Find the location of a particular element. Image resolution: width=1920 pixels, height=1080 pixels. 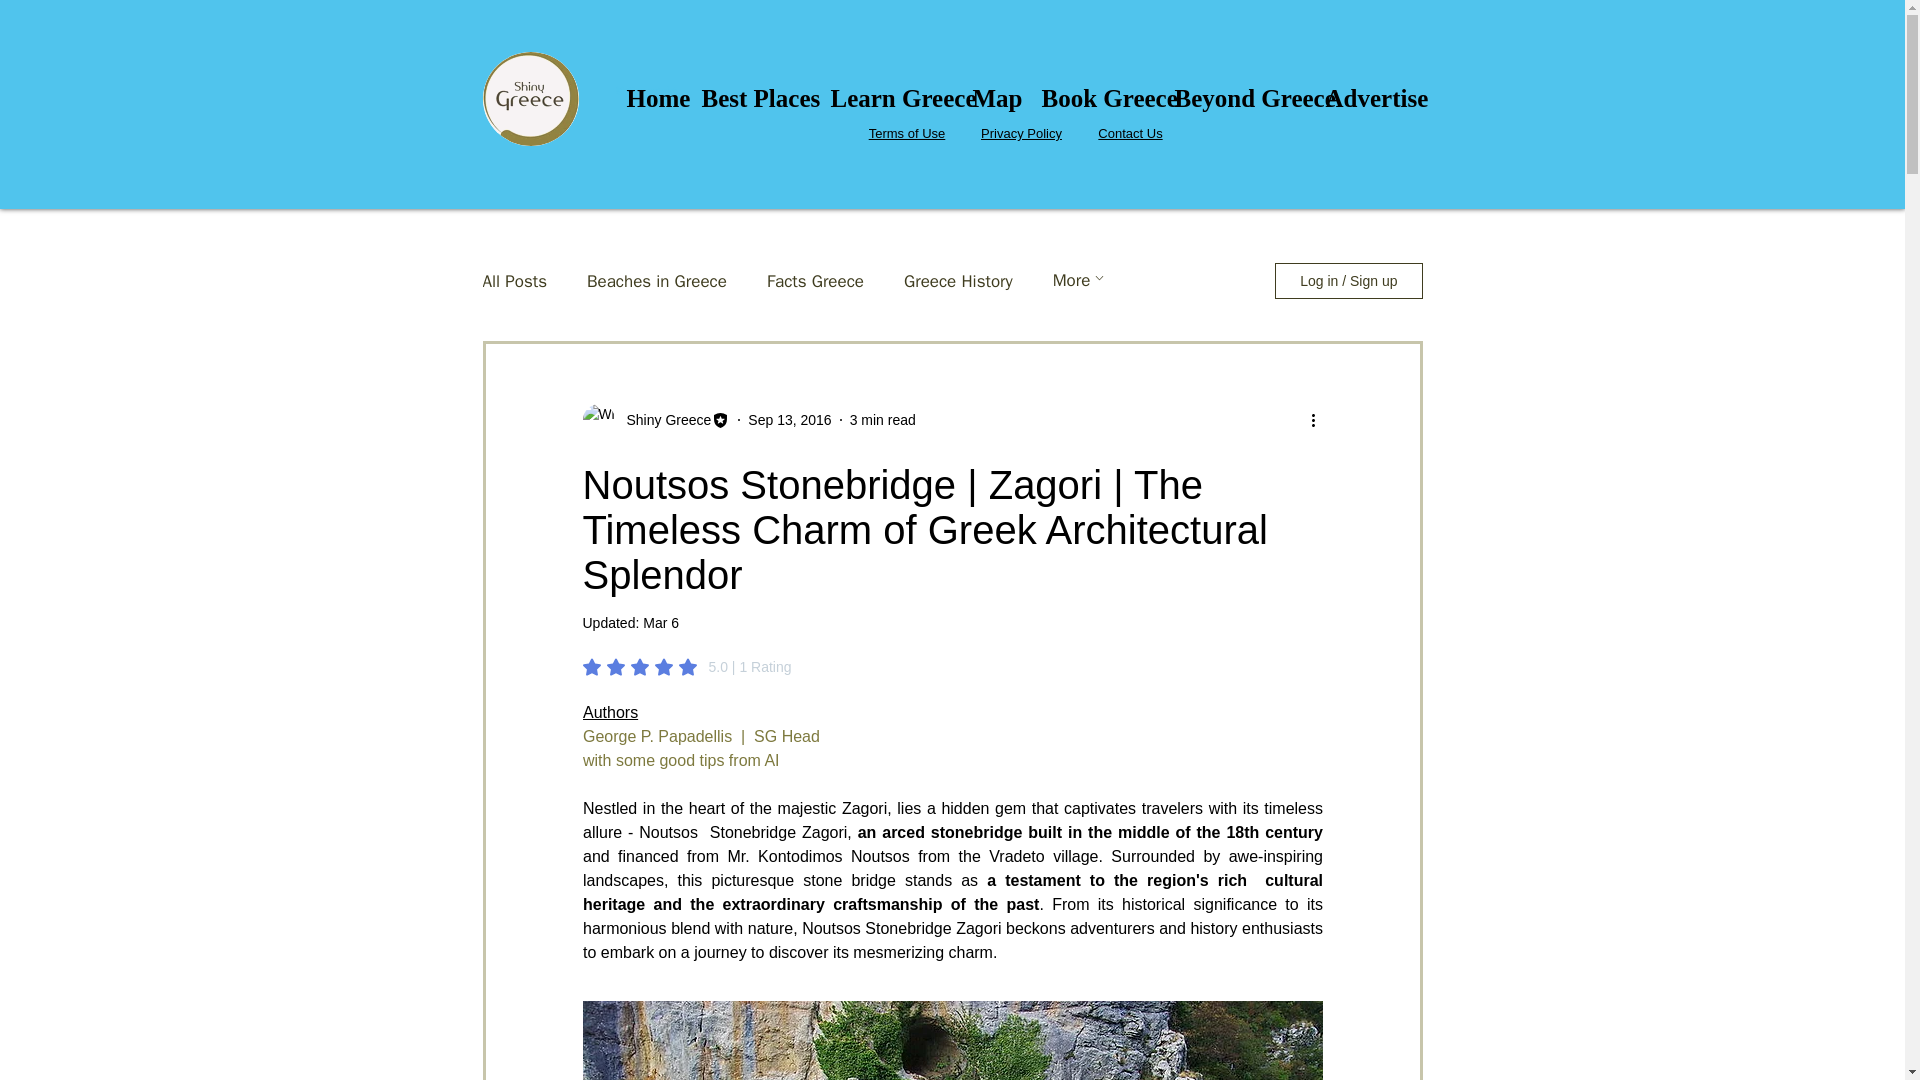

Shiny Greece is located at coordinates (662, 420).